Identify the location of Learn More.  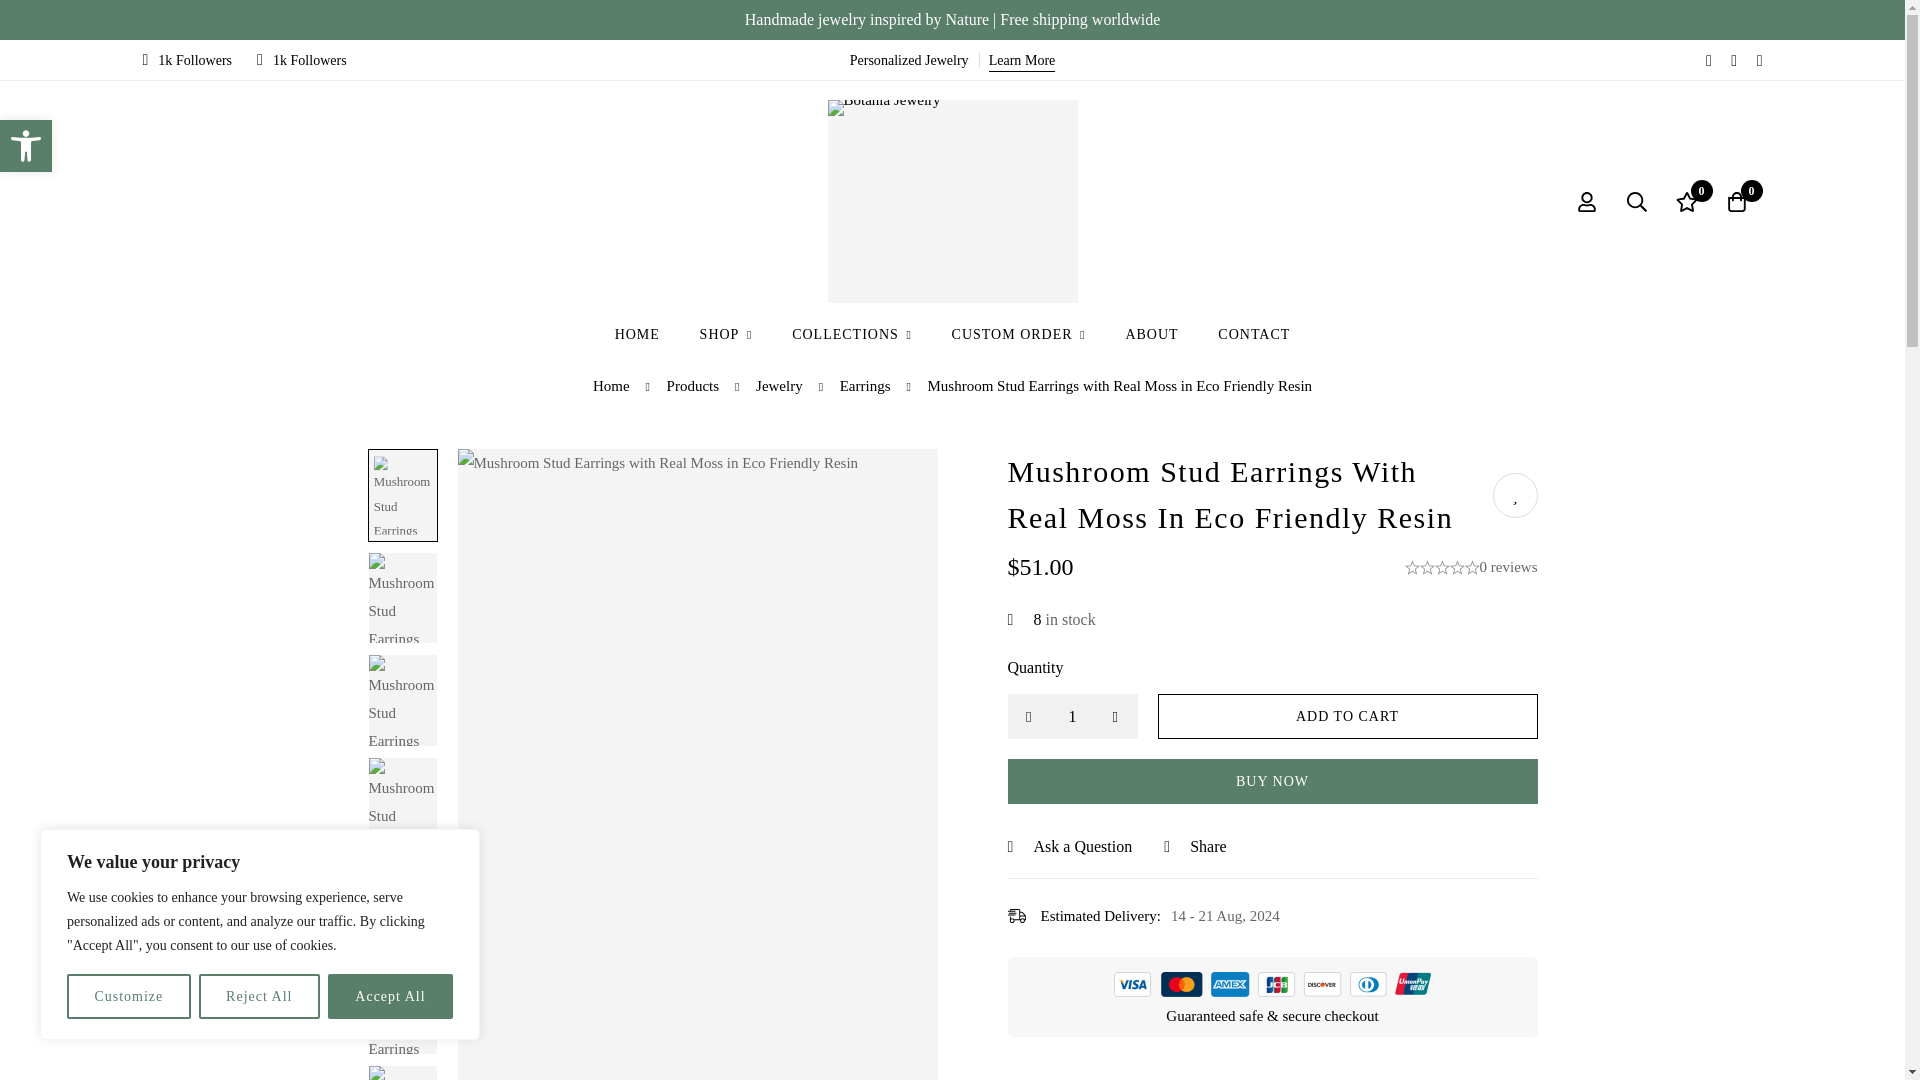
(187, 60).